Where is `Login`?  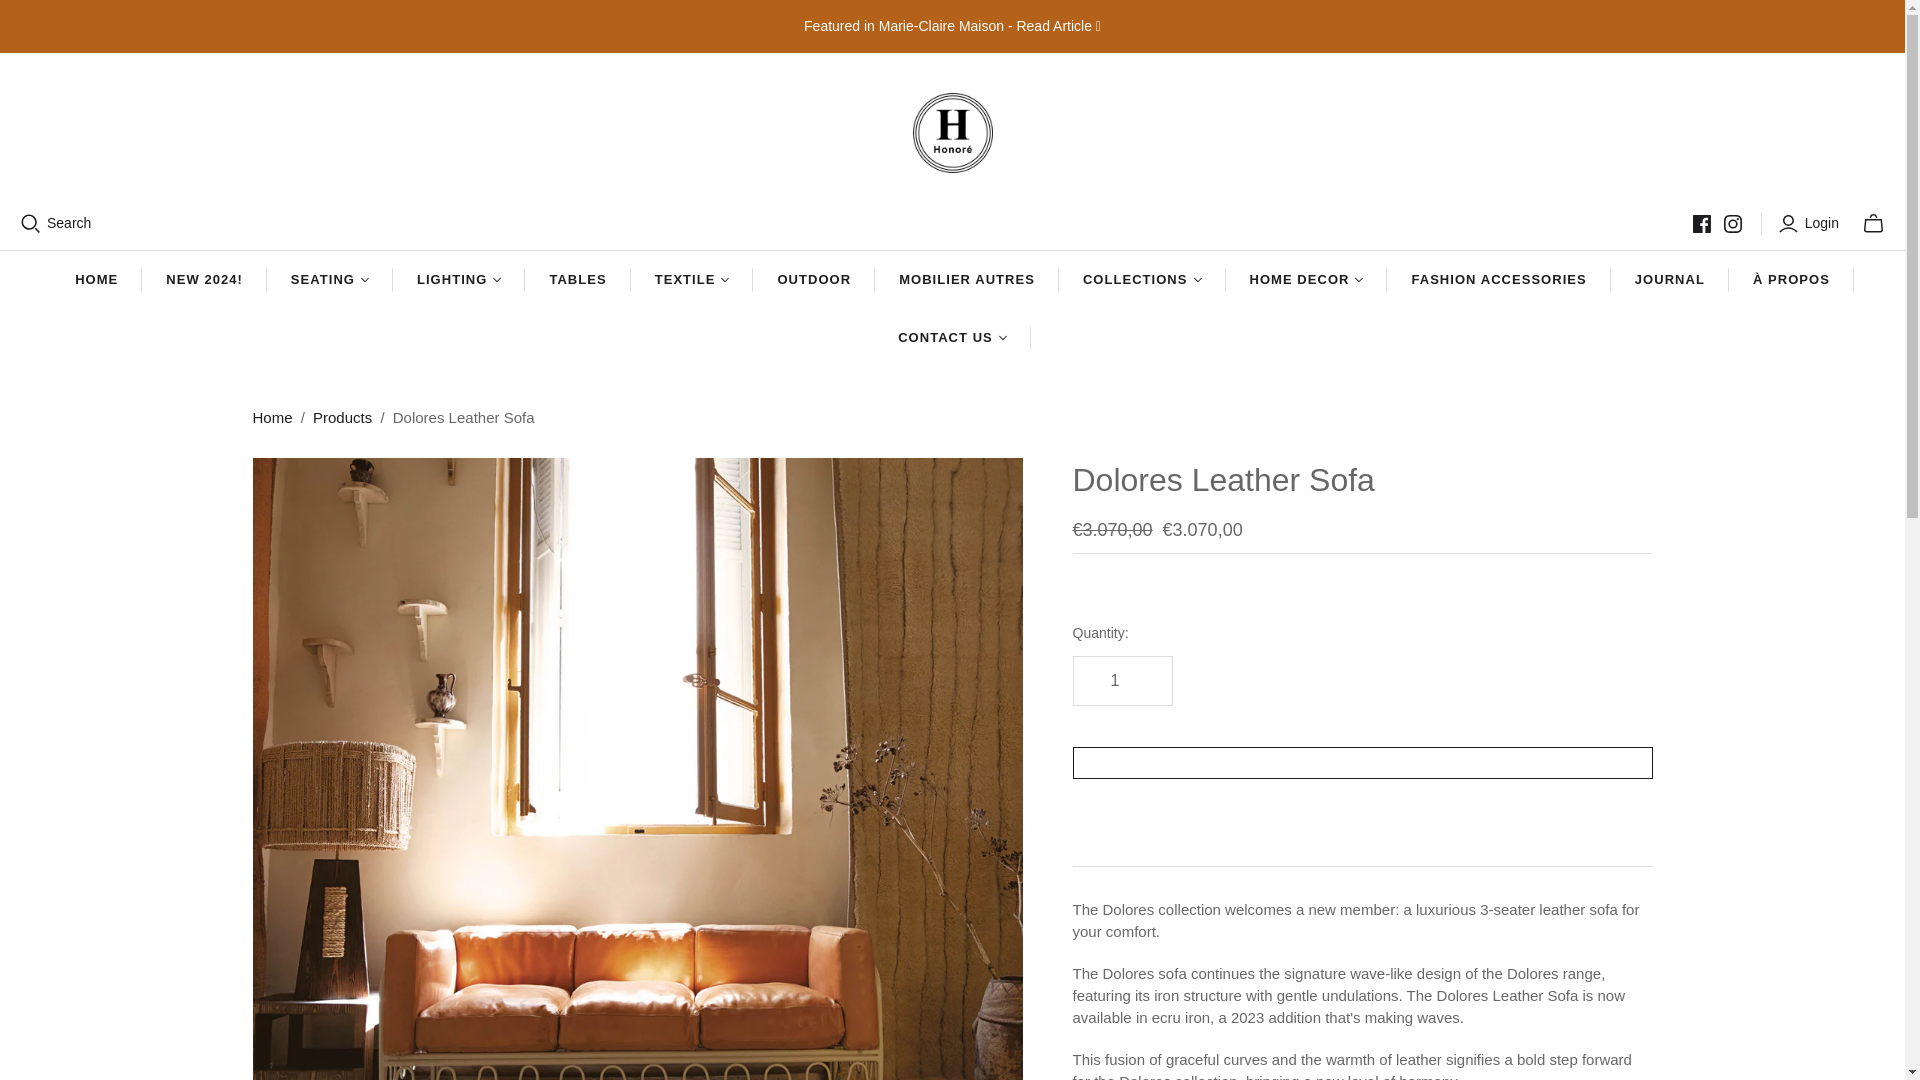 Login is located at coordinates (1811, 224).